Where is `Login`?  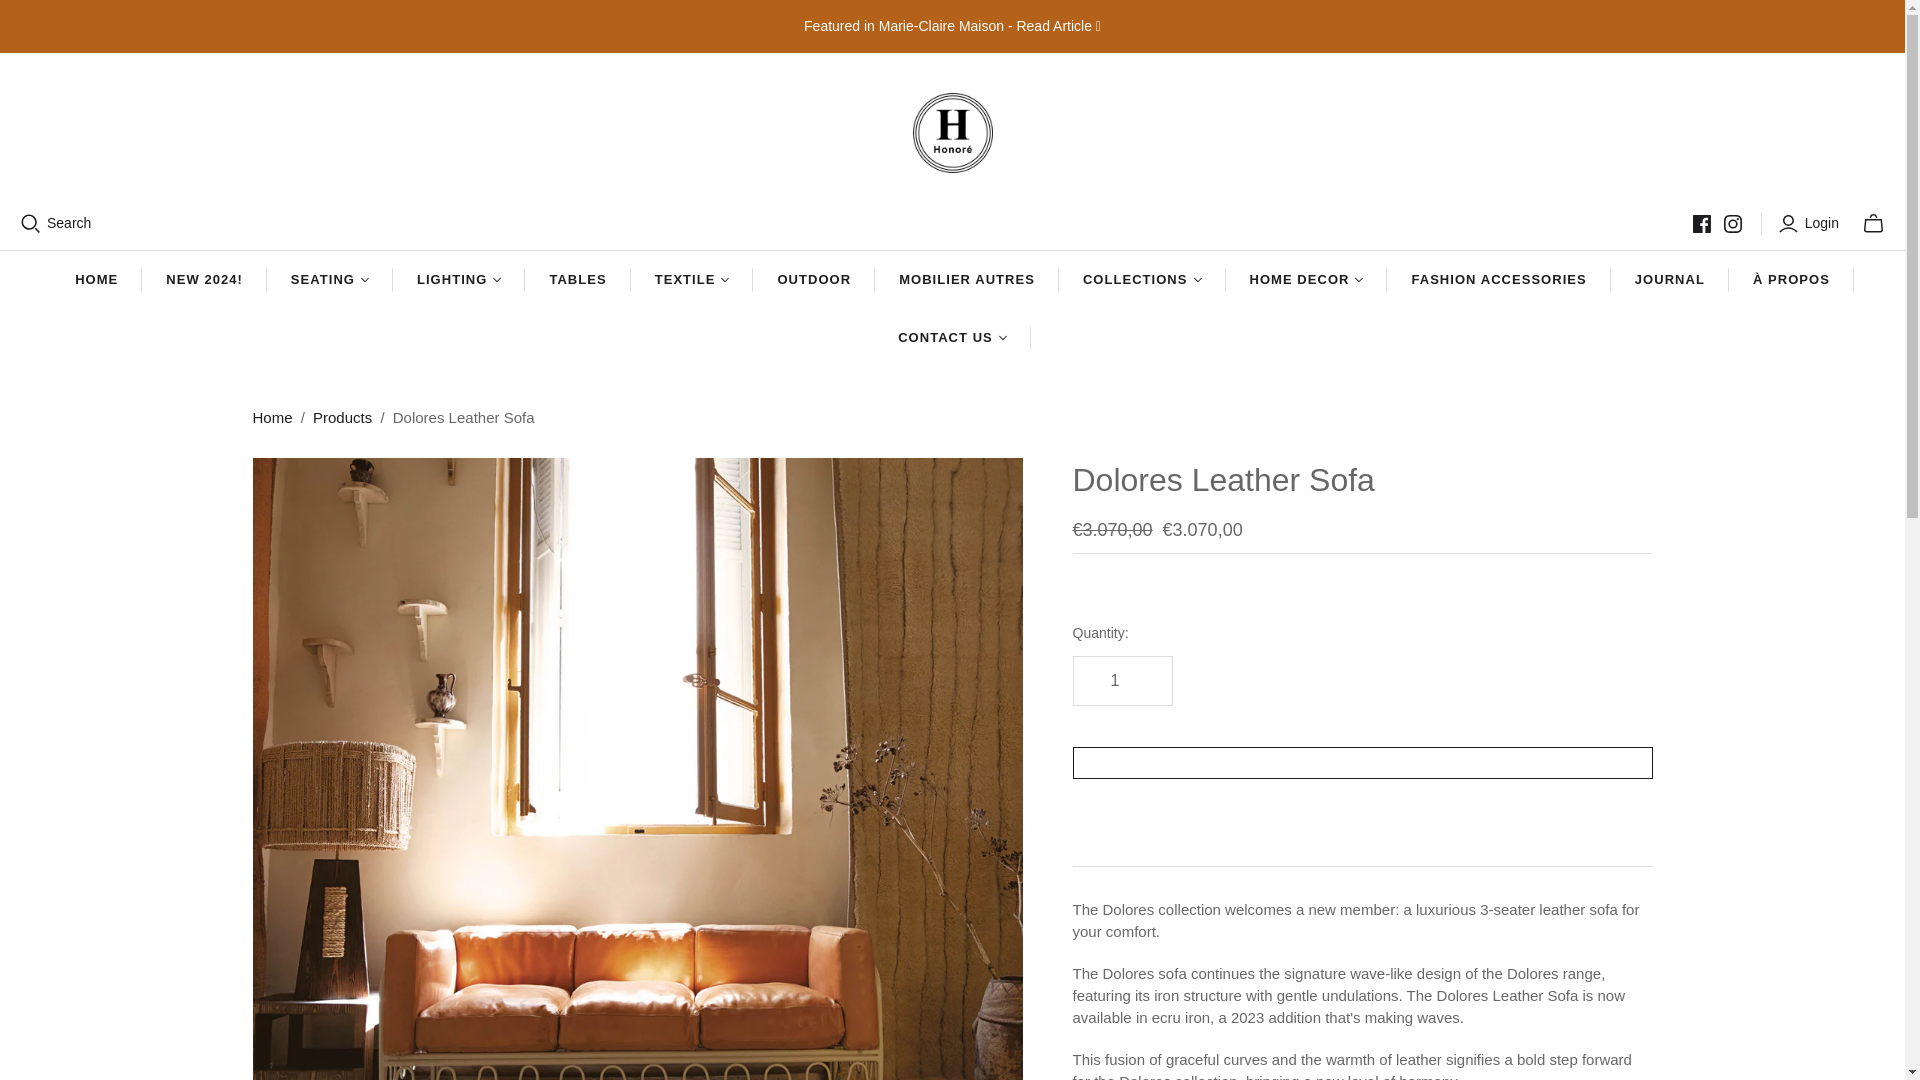 Login is located at coordinates (1811, 224).